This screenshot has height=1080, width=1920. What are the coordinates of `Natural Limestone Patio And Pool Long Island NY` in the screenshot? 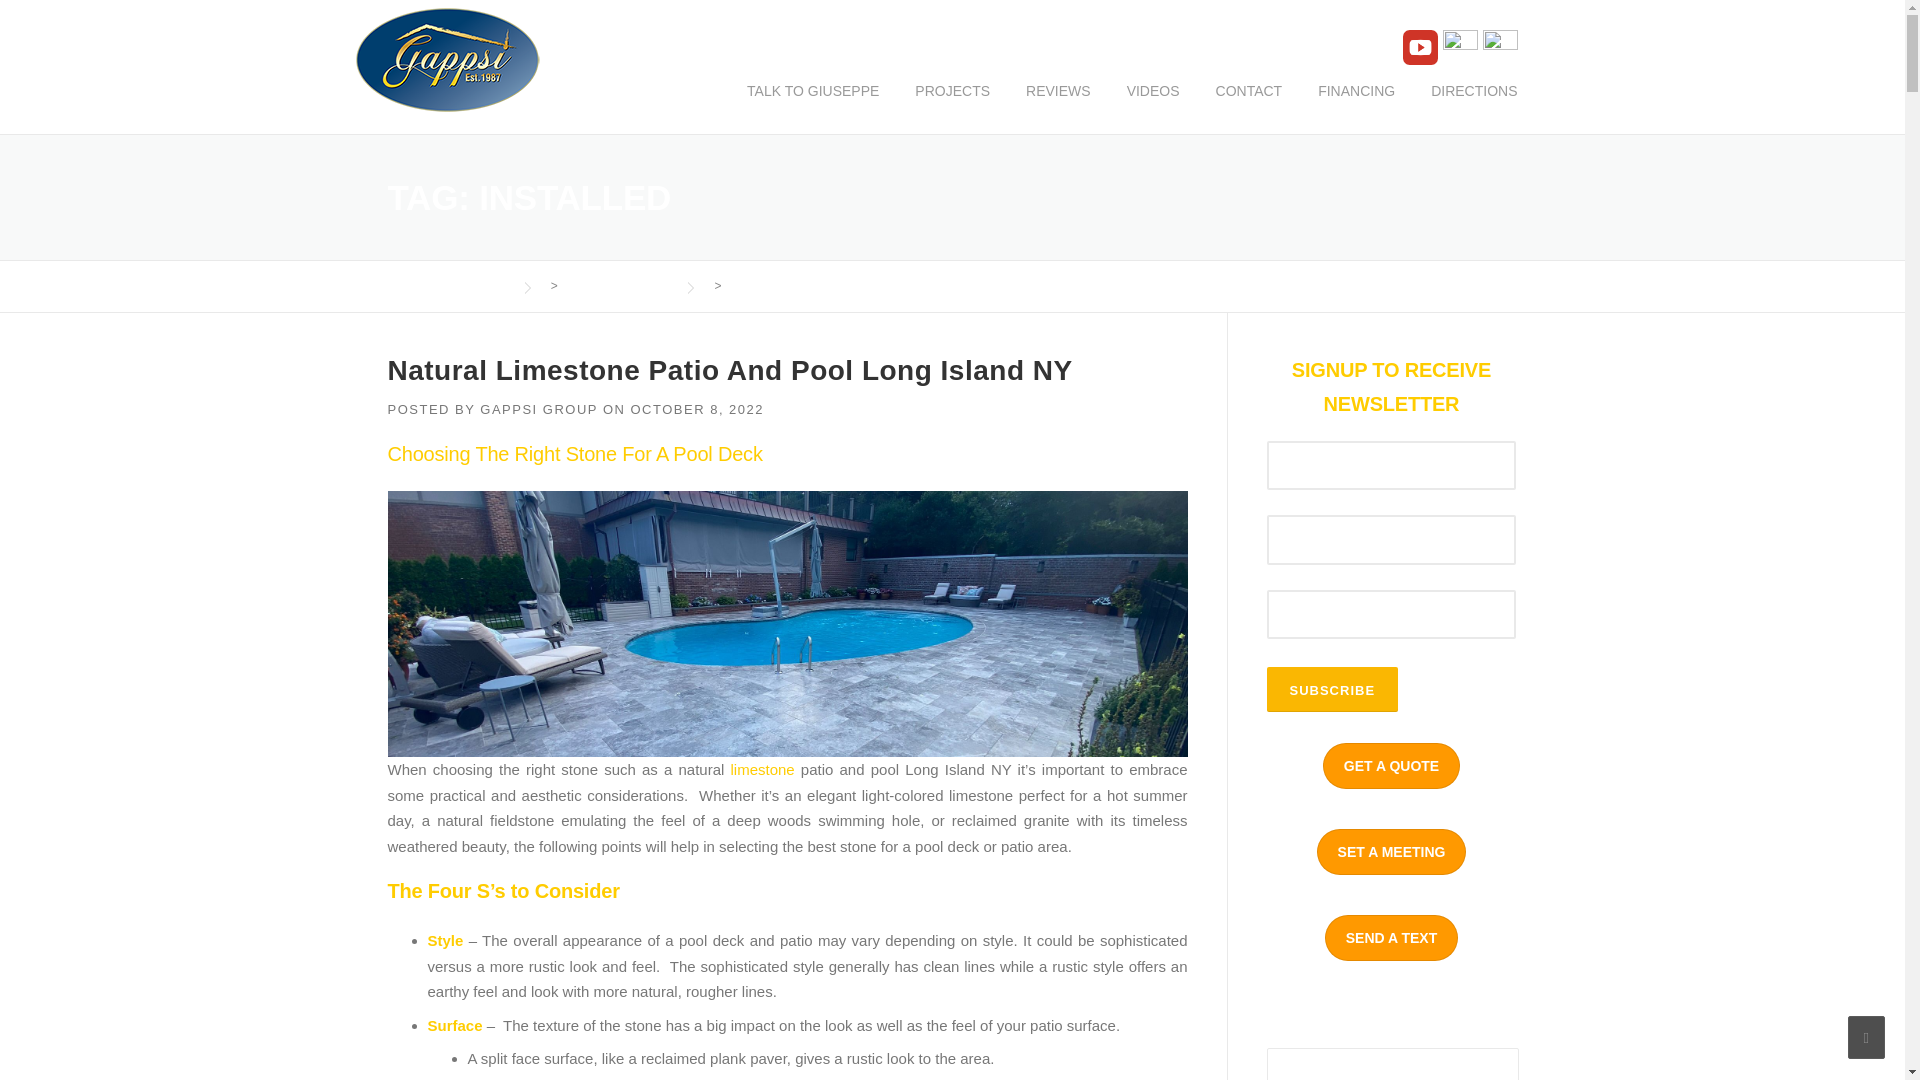 It's located at (730, 370).